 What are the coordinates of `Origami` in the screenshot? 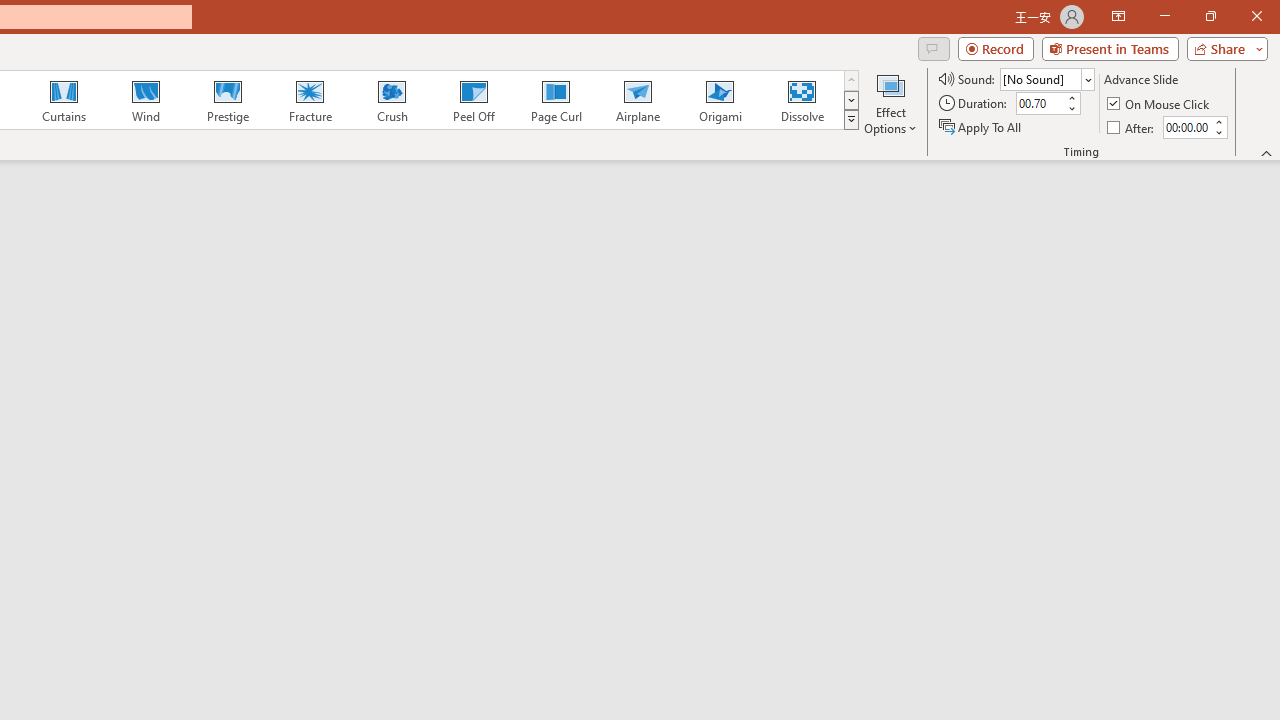 It's located at (720, 100).